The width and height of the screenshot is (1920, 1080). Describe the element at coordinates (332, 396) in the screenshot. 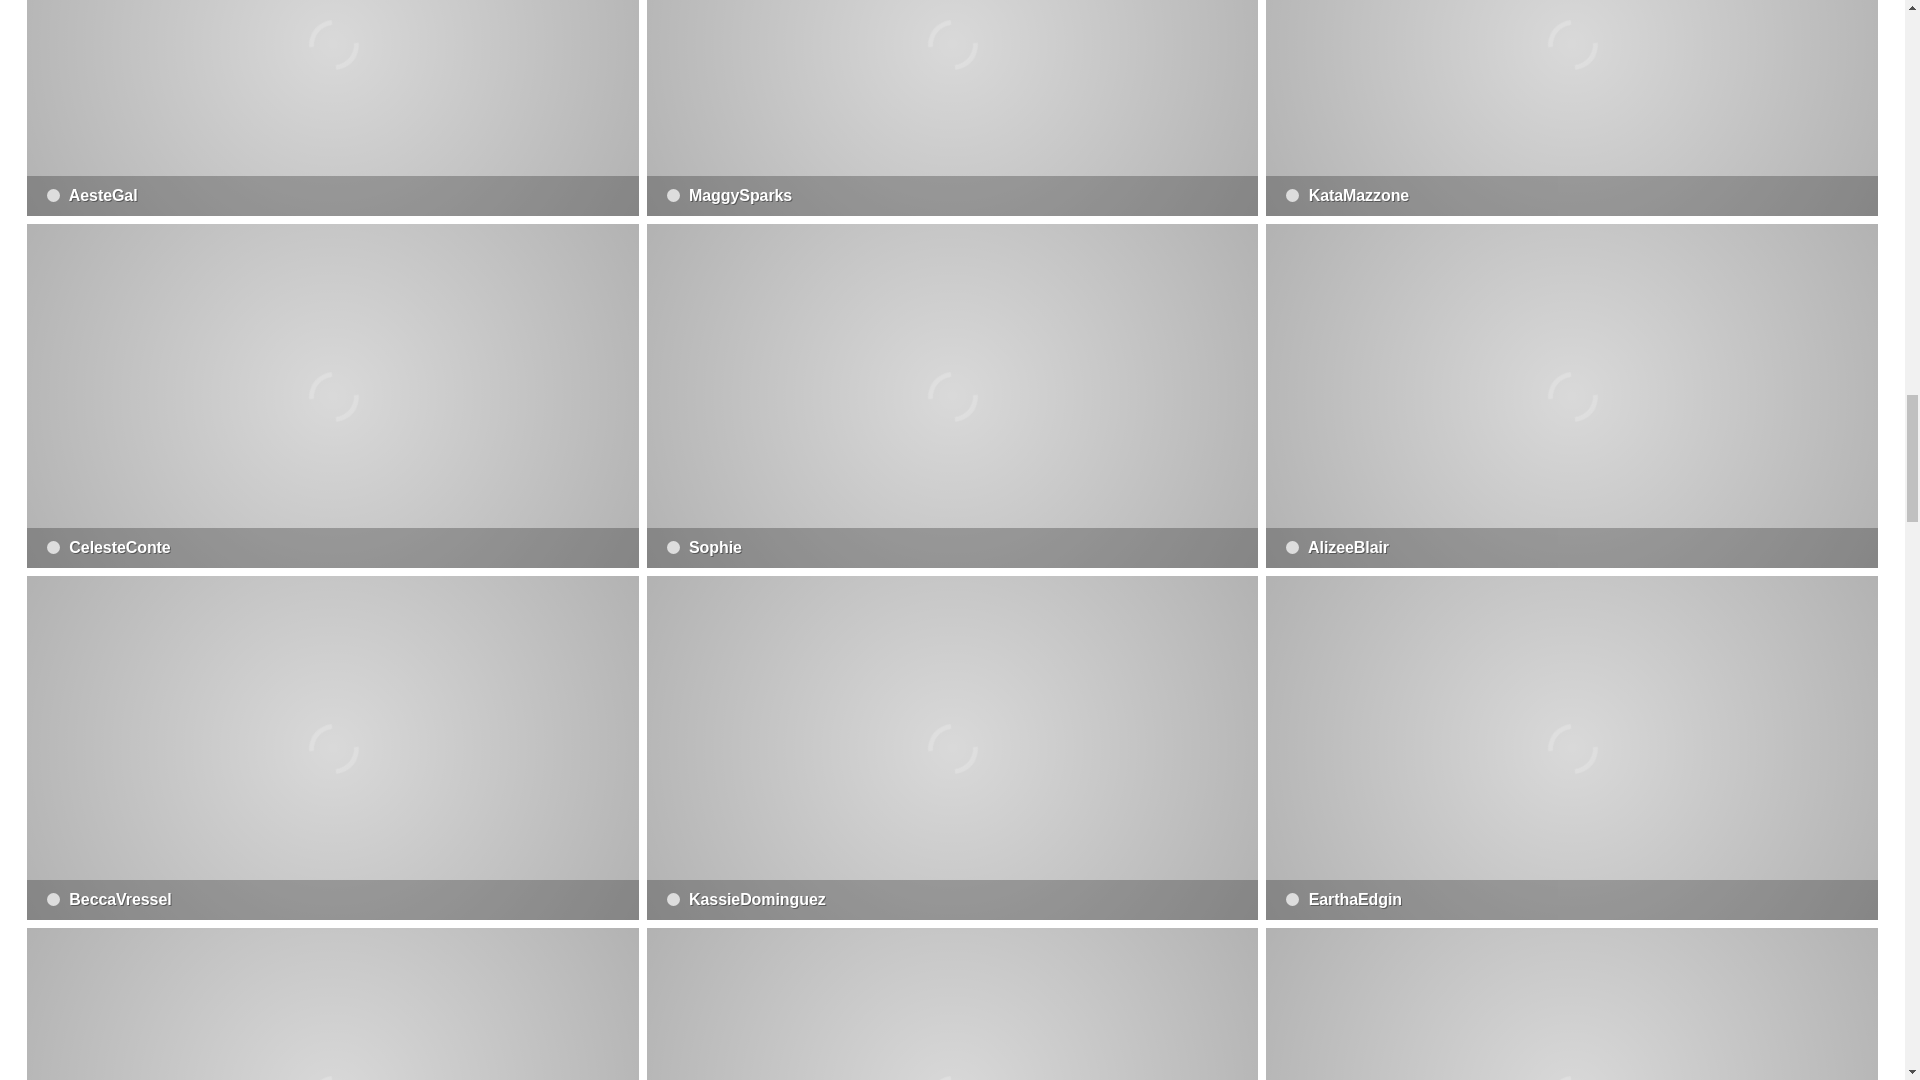

I see `CelesteConte` at that location.